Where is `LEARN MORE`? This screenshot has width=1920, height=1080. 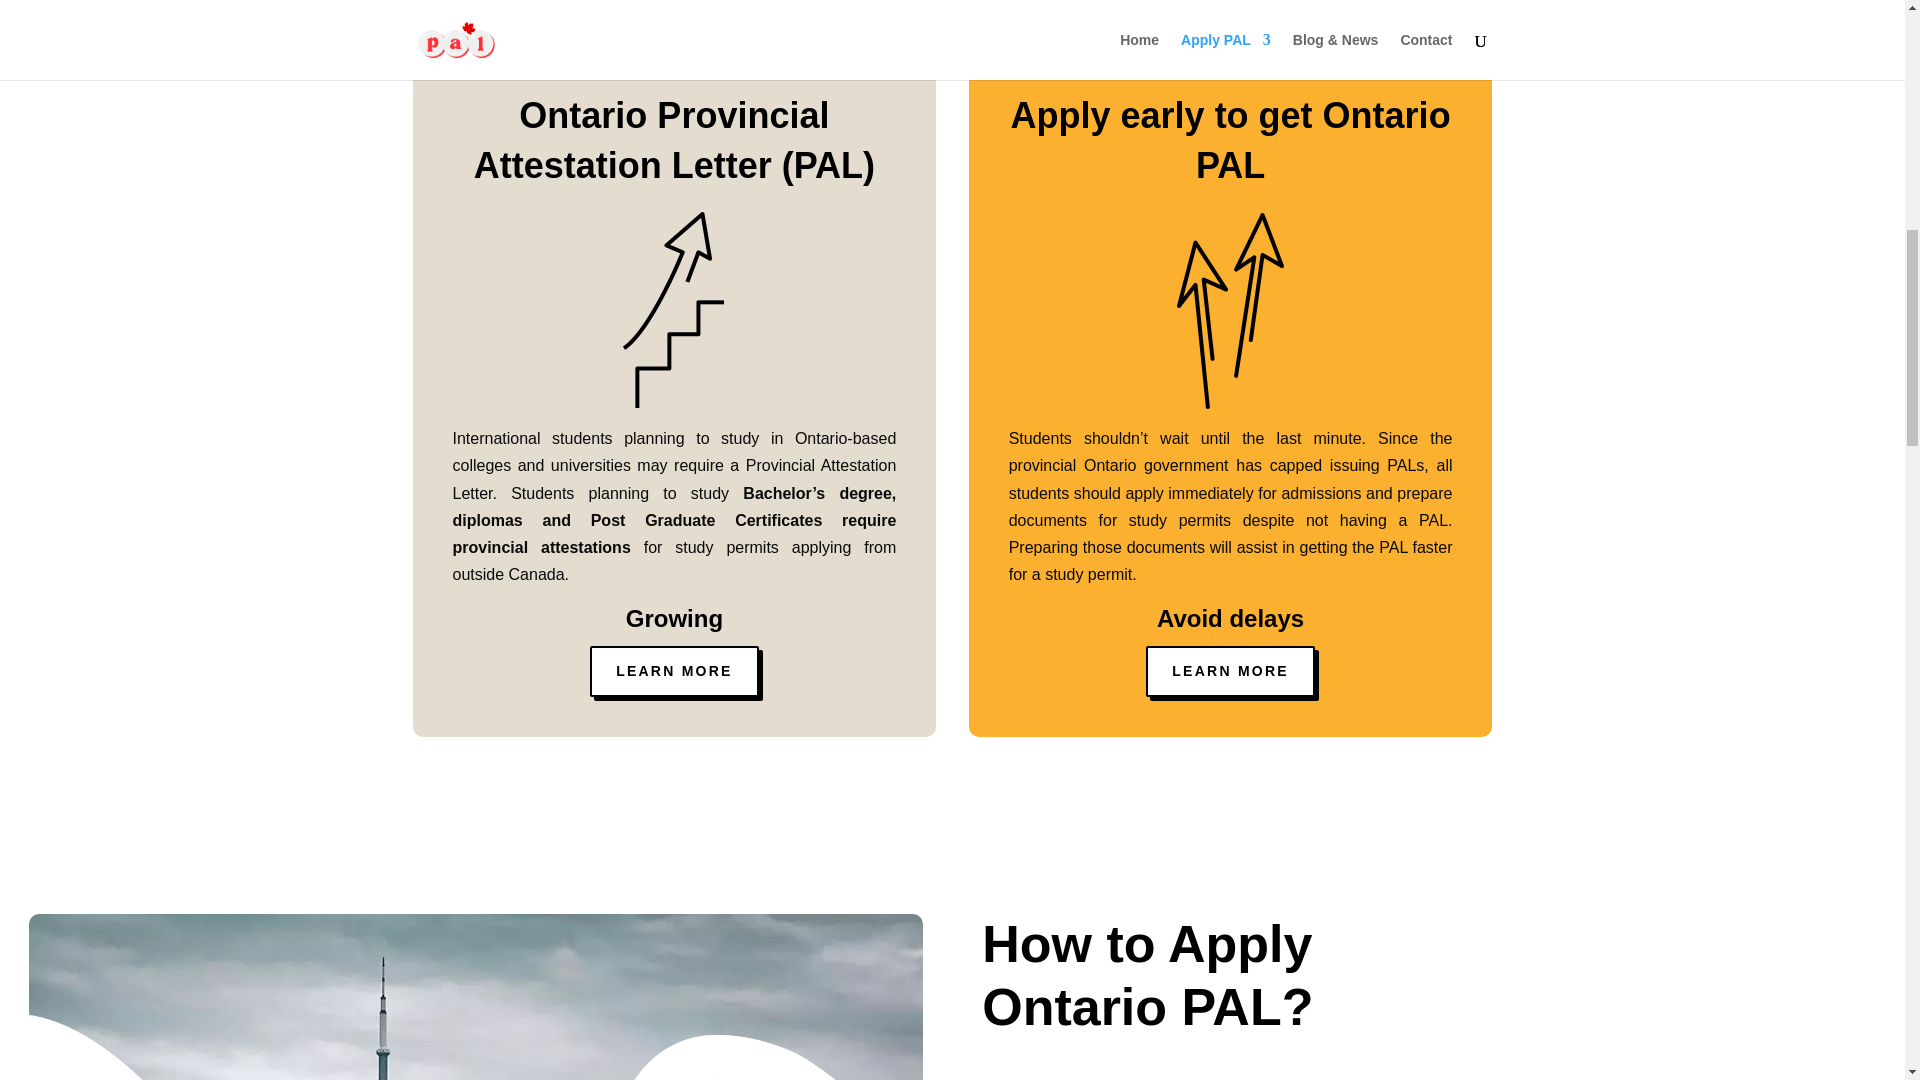
LEARN MORE is located at coordinates (674, 671).